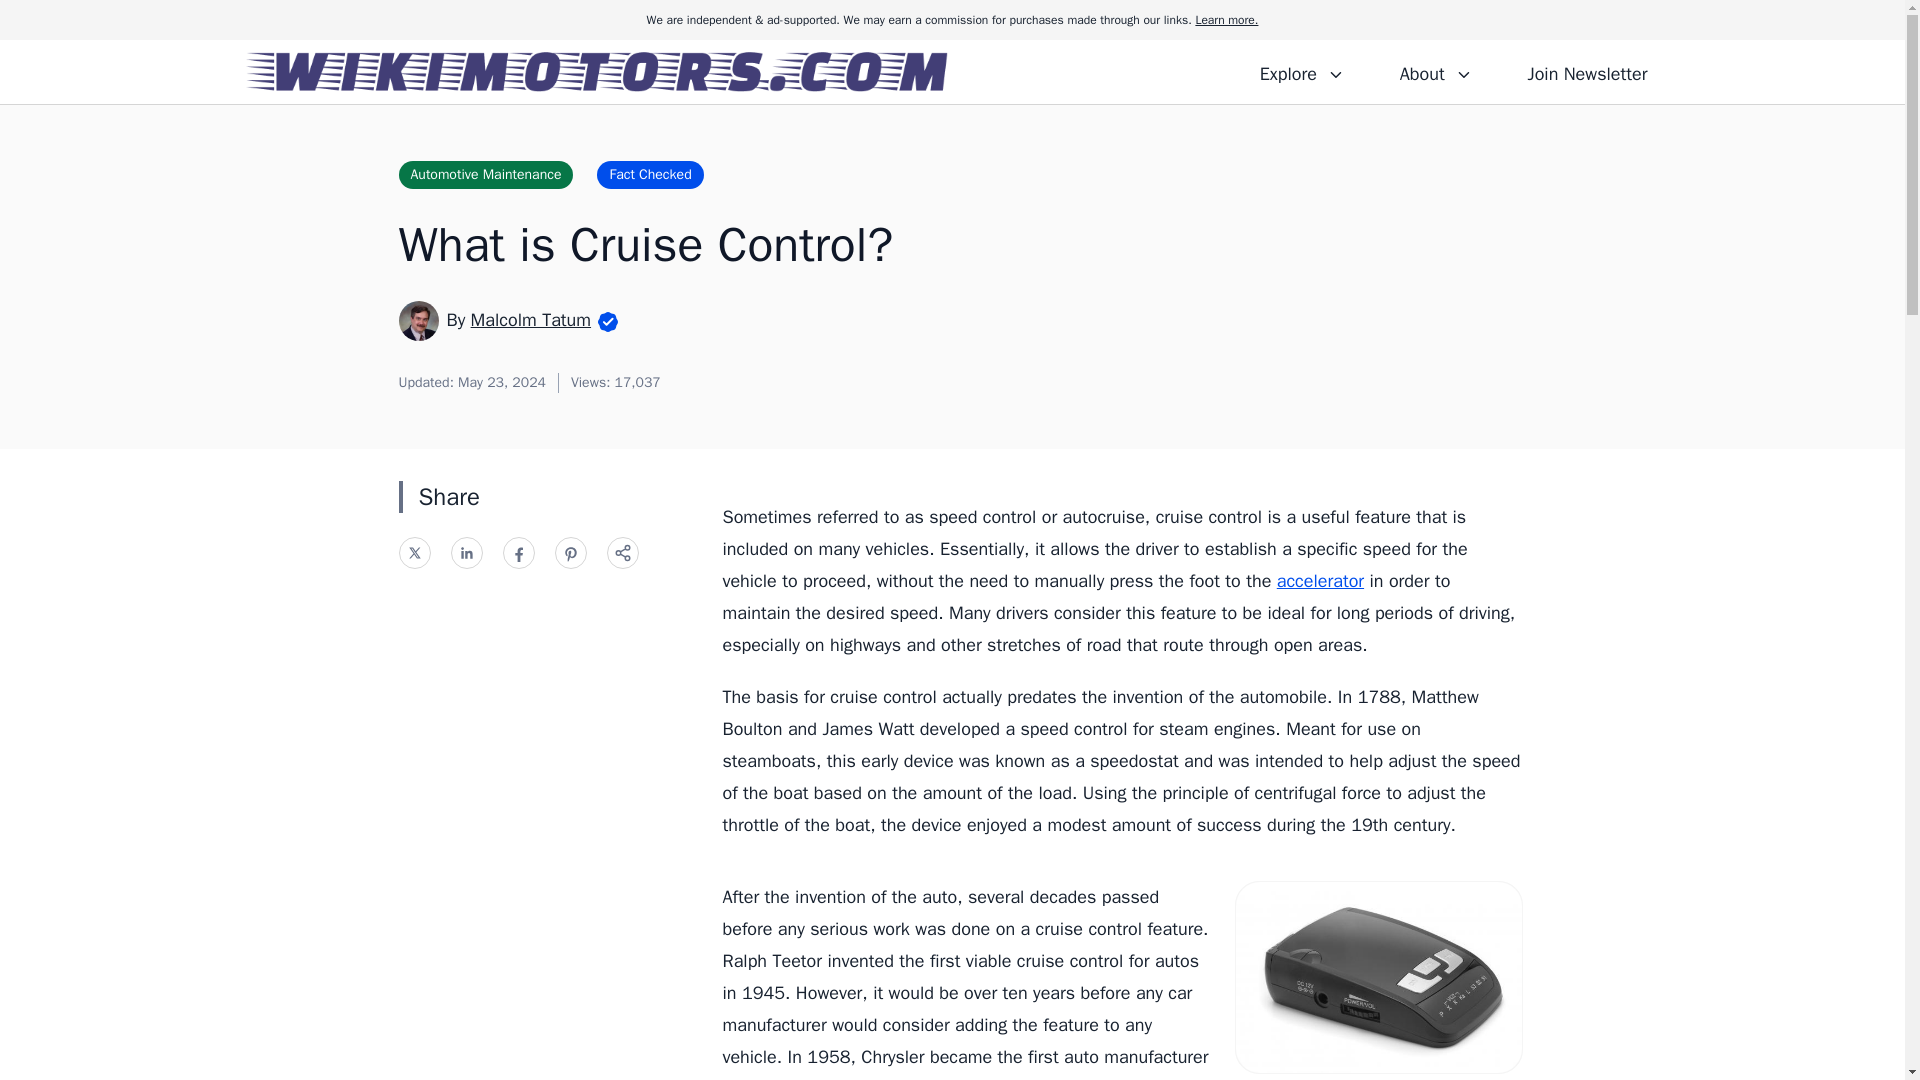 This screenshot has height=1080, width=1920. Describe the element at coordinates (1586, 71) in the screenshot. I see `Join Newsletter` at that location.